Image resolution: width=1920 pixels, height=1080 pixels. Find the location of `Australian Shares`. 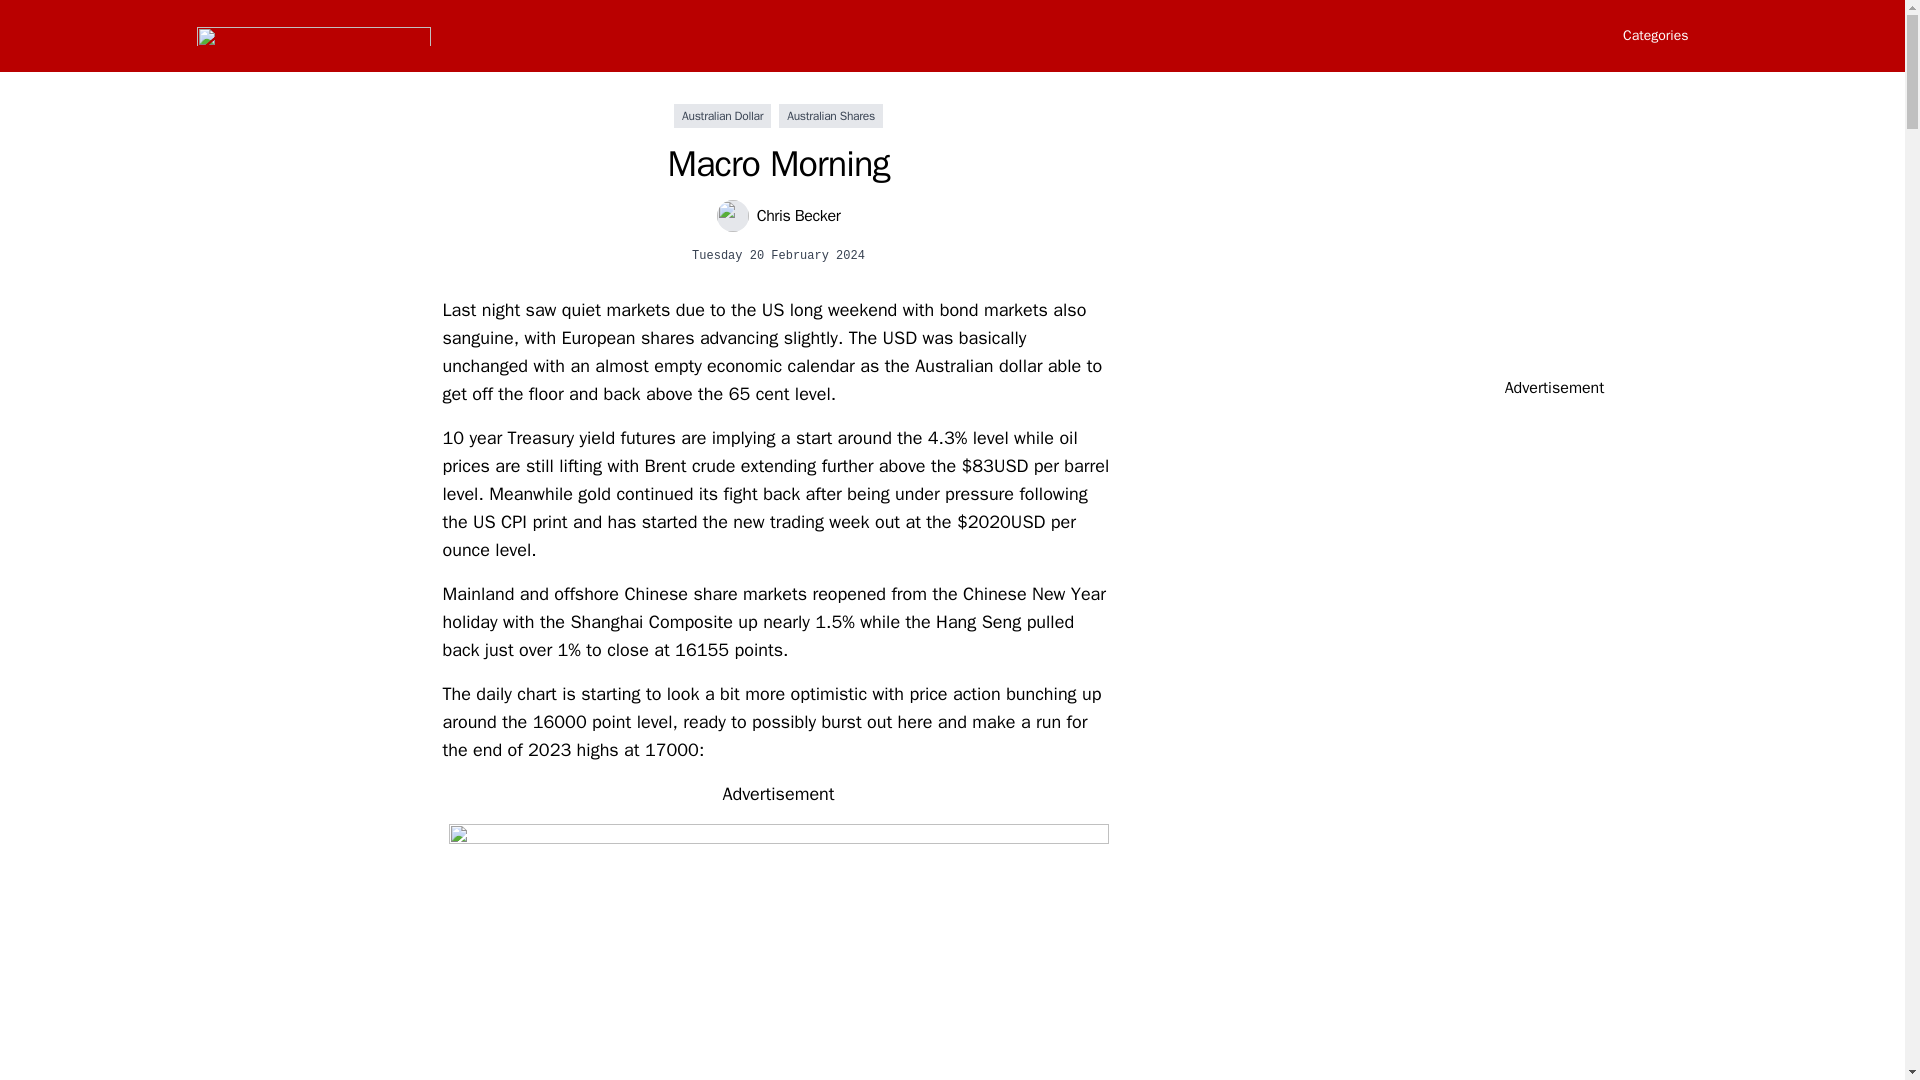

Australian Shares is located at coordinates (831, 116).